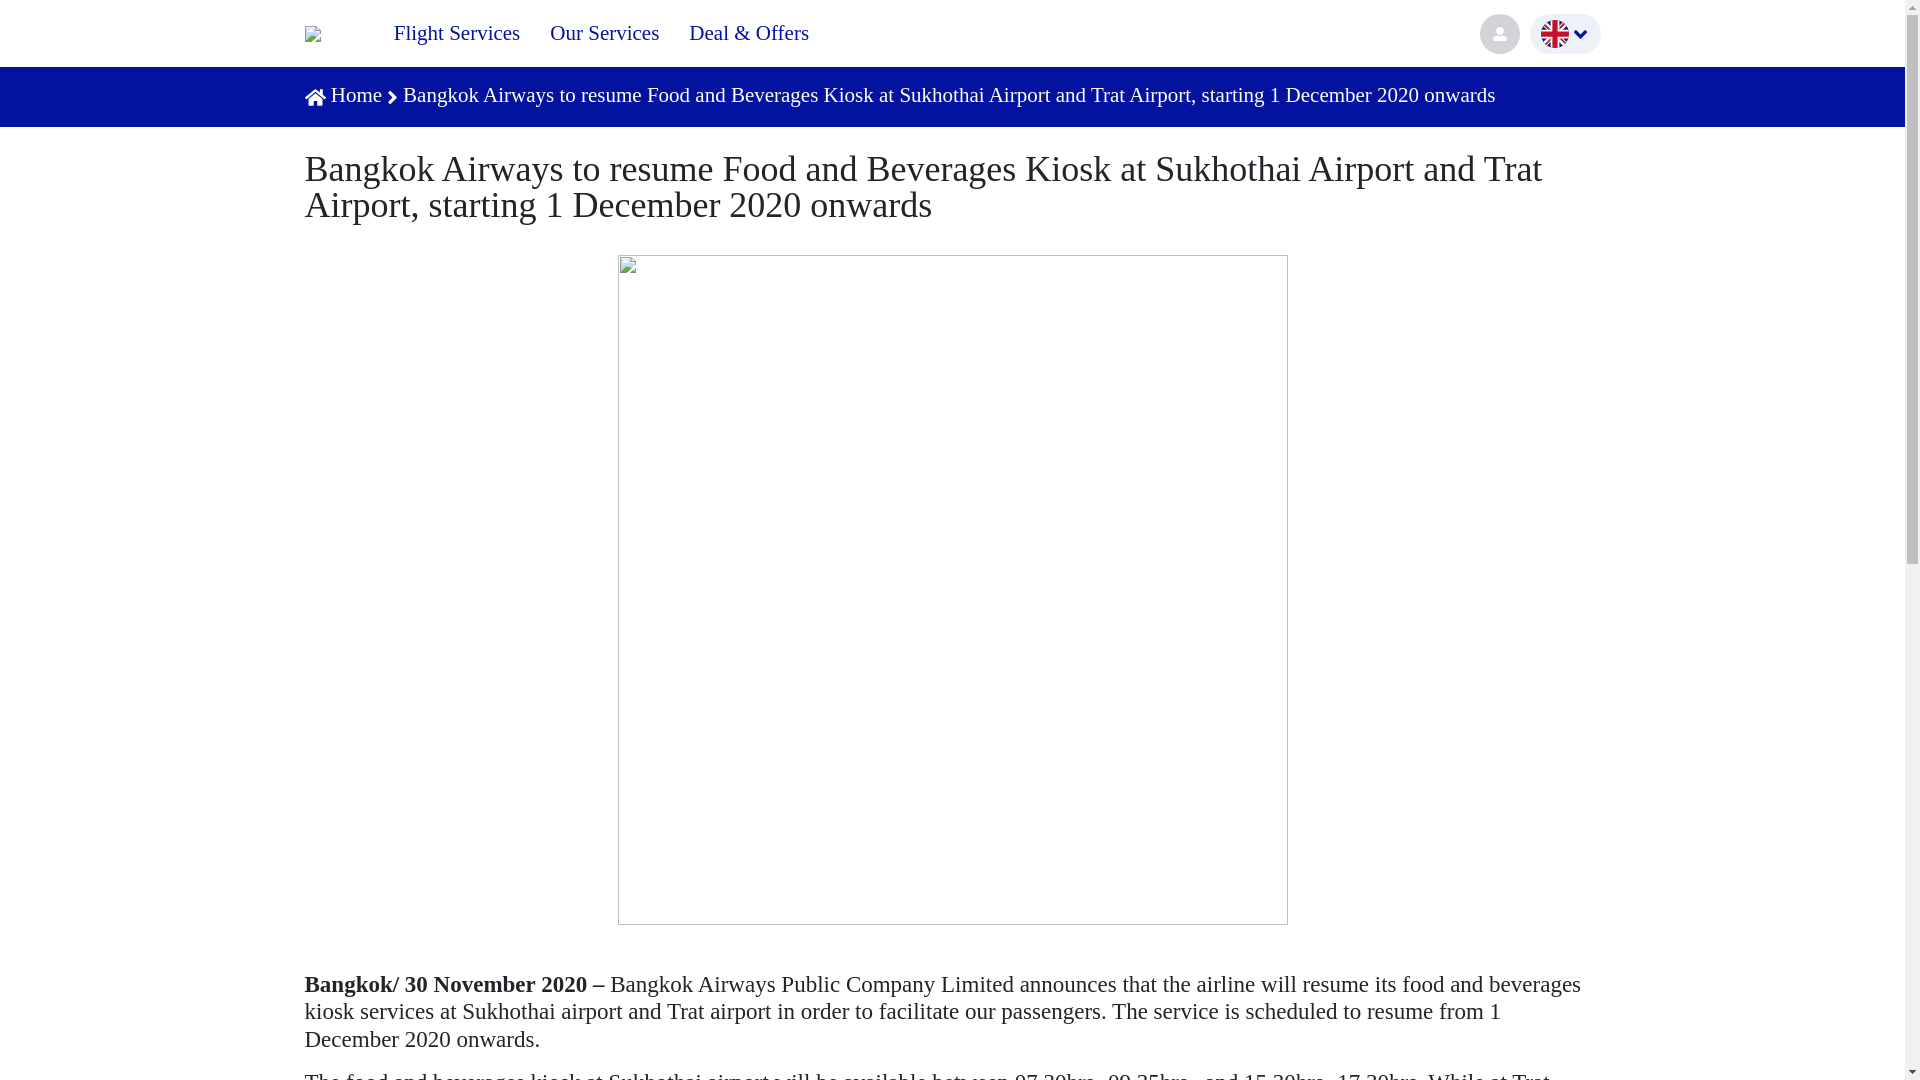 This screenshot has height=1080, width=1920. What do you see at coordinates (456, 33) in the screenshot?
I see `Flight Services` at bounding box center [456, 33].